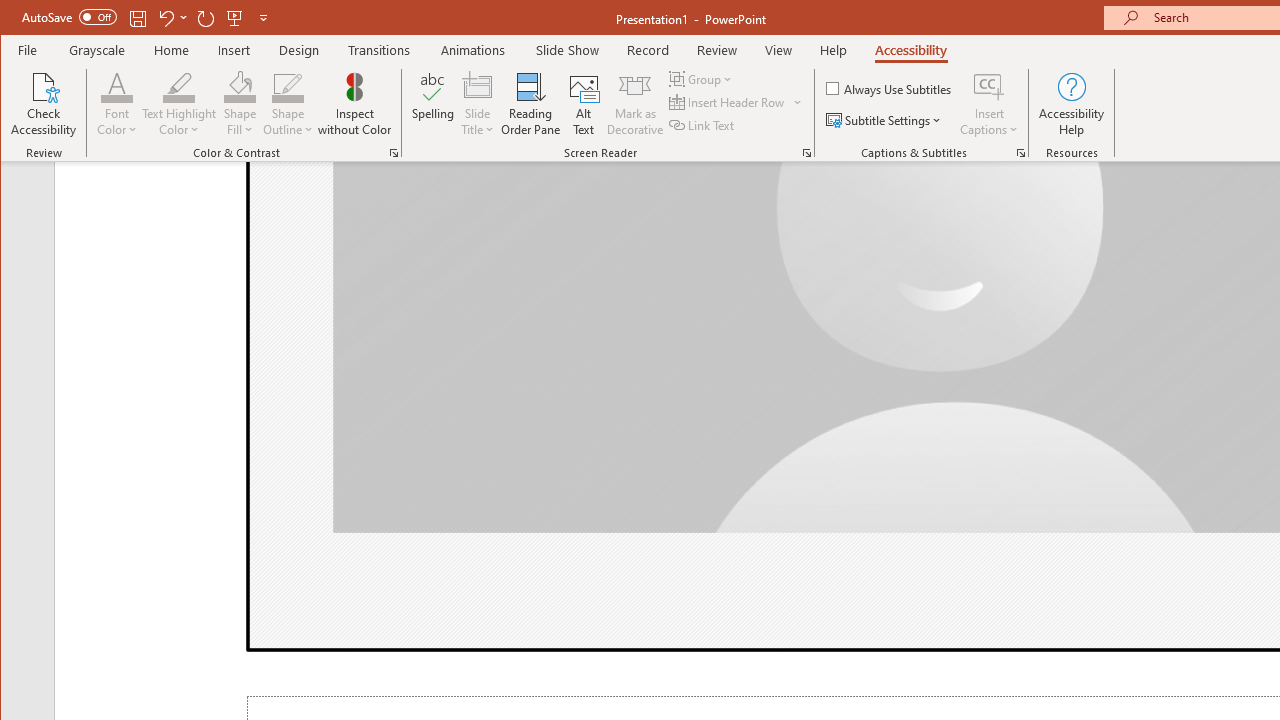 The image size is (1280, 720). What do you see at coordinates (806, 152) in the screenshot?
I see `Screen Reader` at bounding box center [806, 152].